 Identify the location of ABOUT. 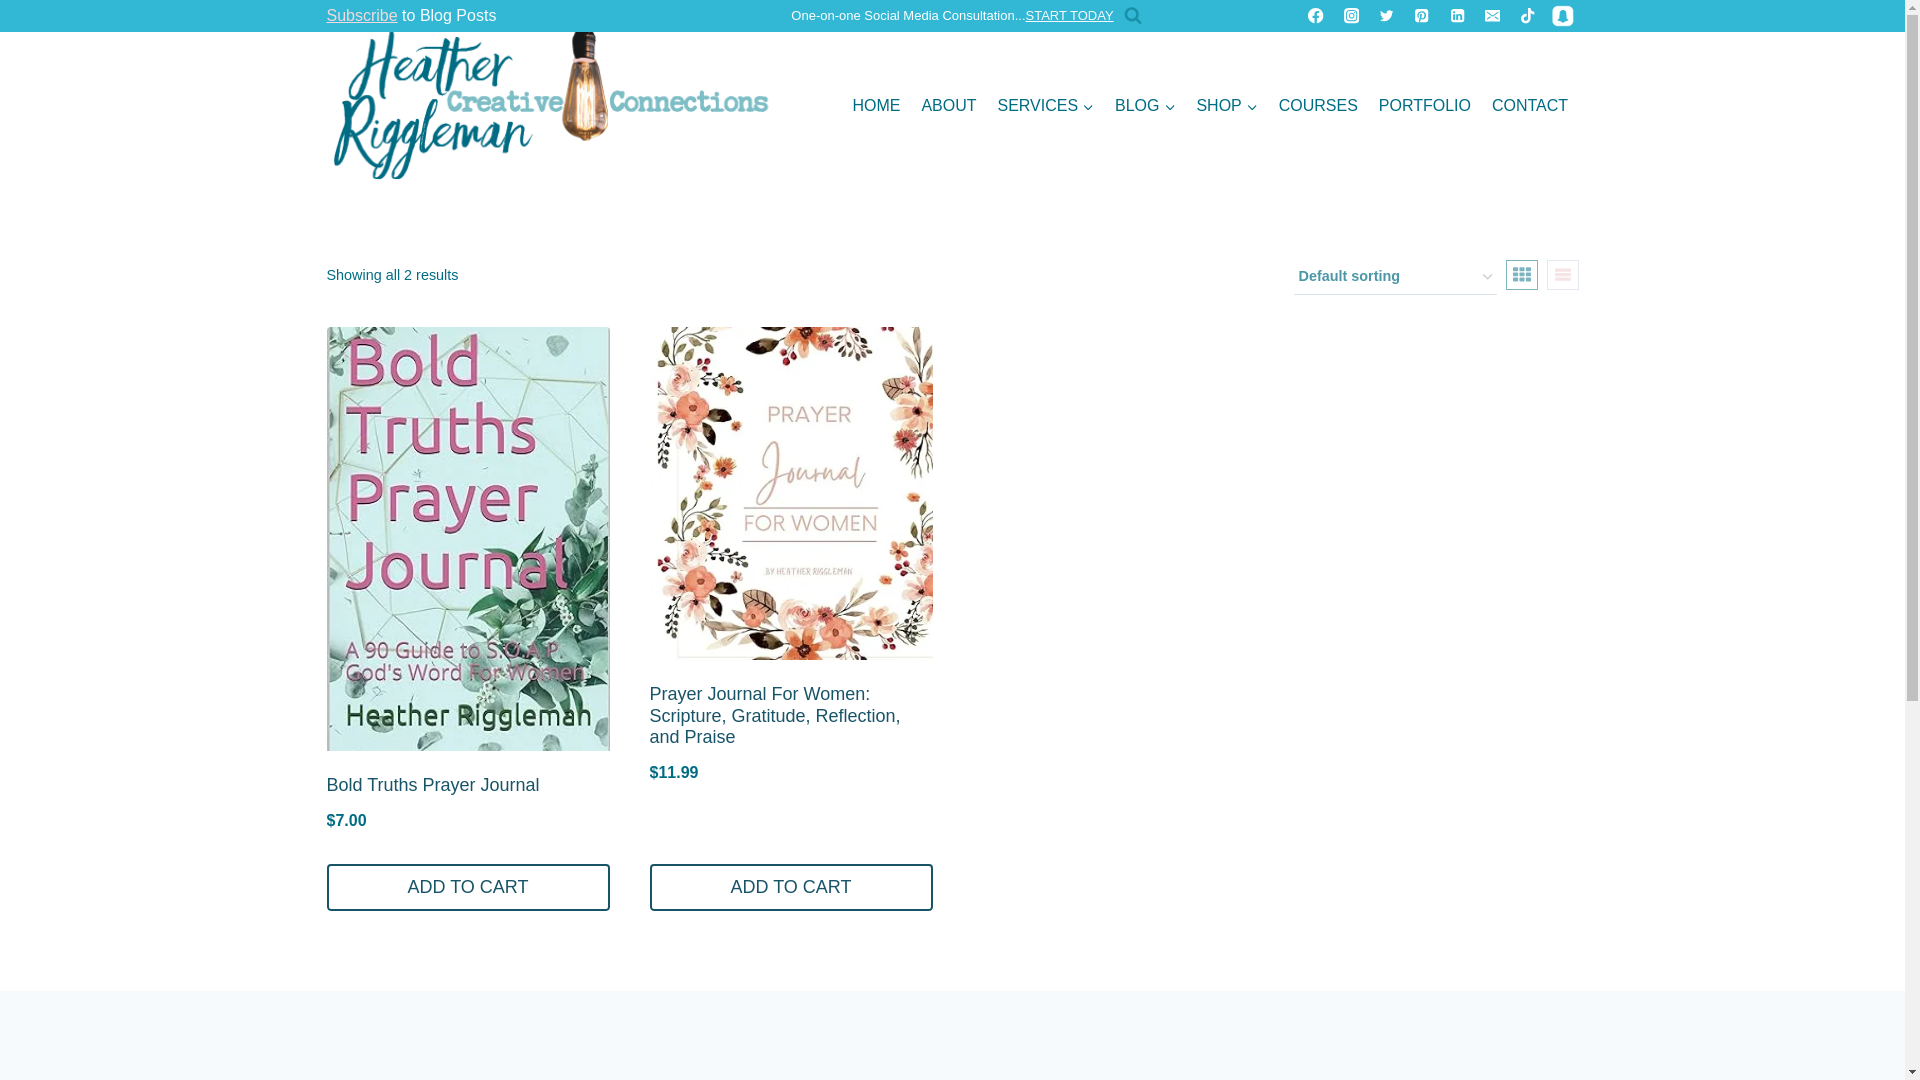
(948, 106).